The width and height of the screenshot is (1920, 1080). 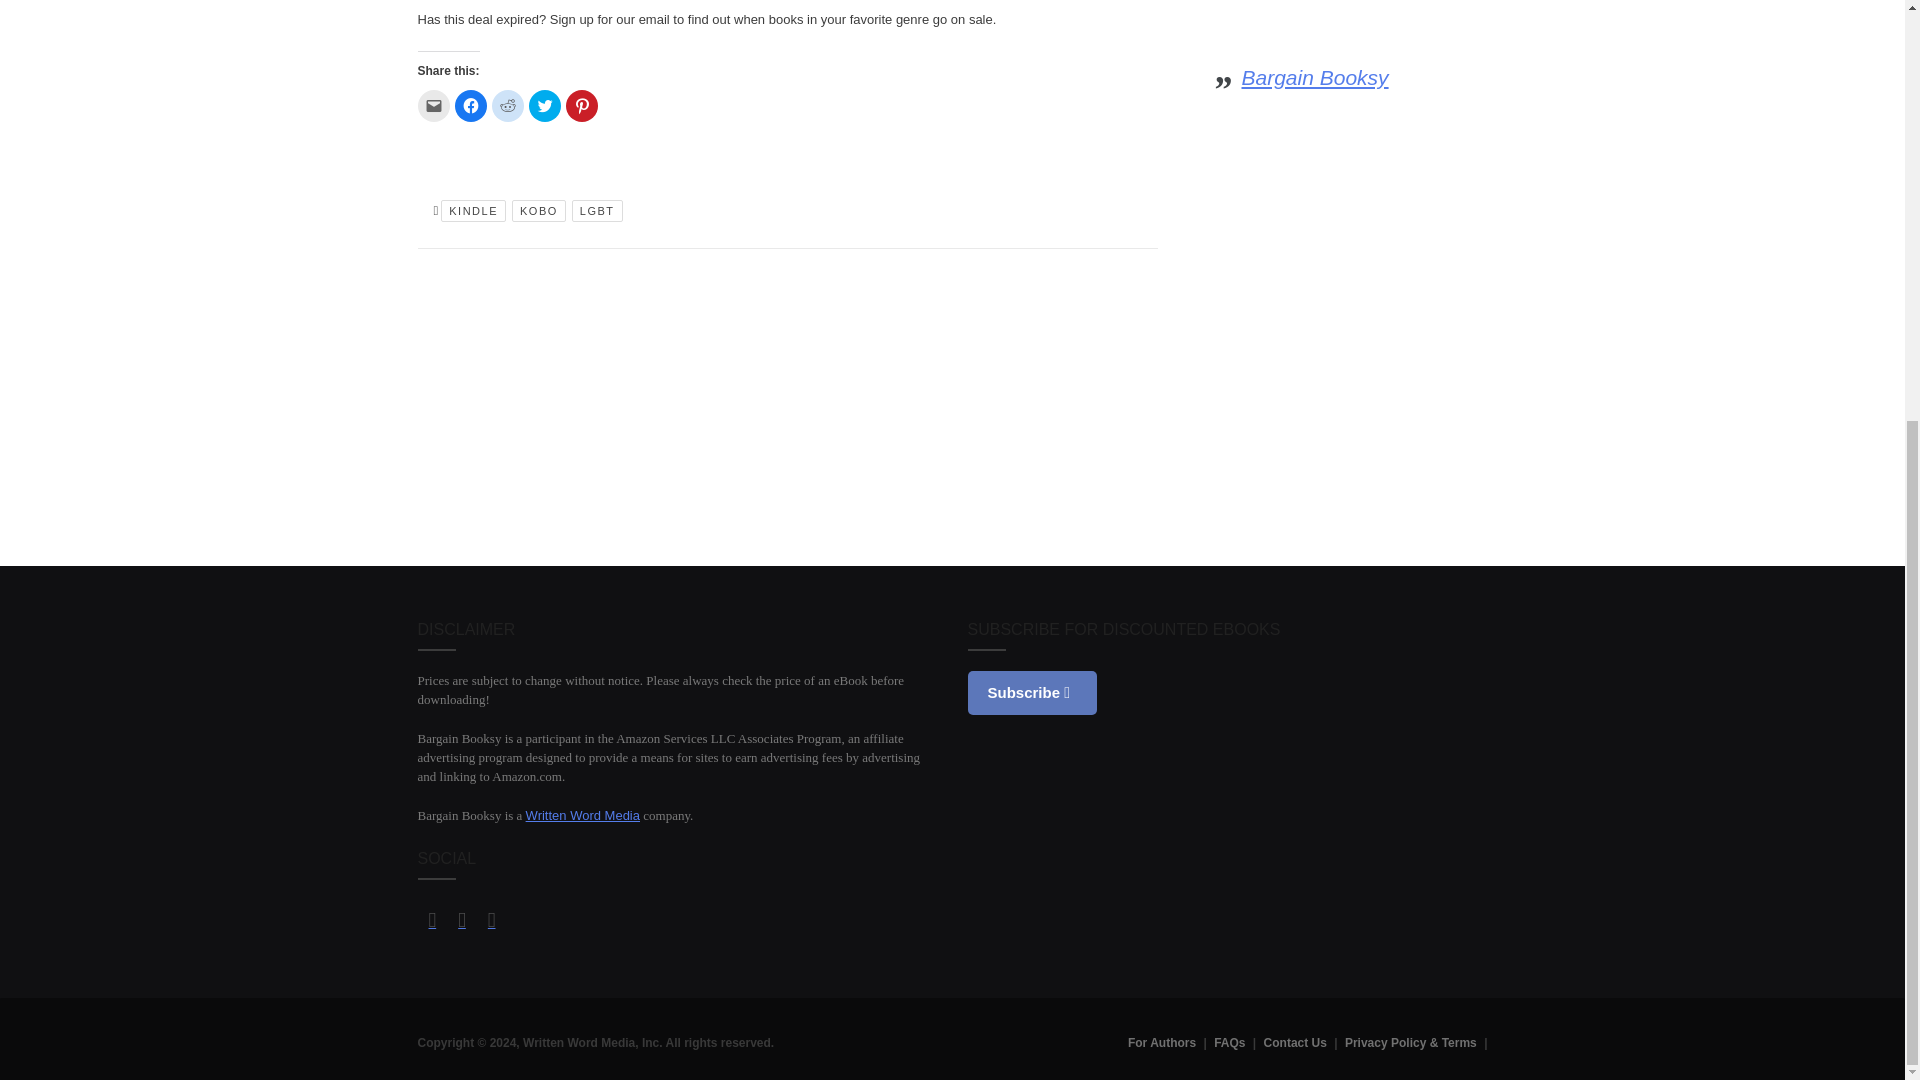 I want to click on LGBT, so click(x=597, y=210).